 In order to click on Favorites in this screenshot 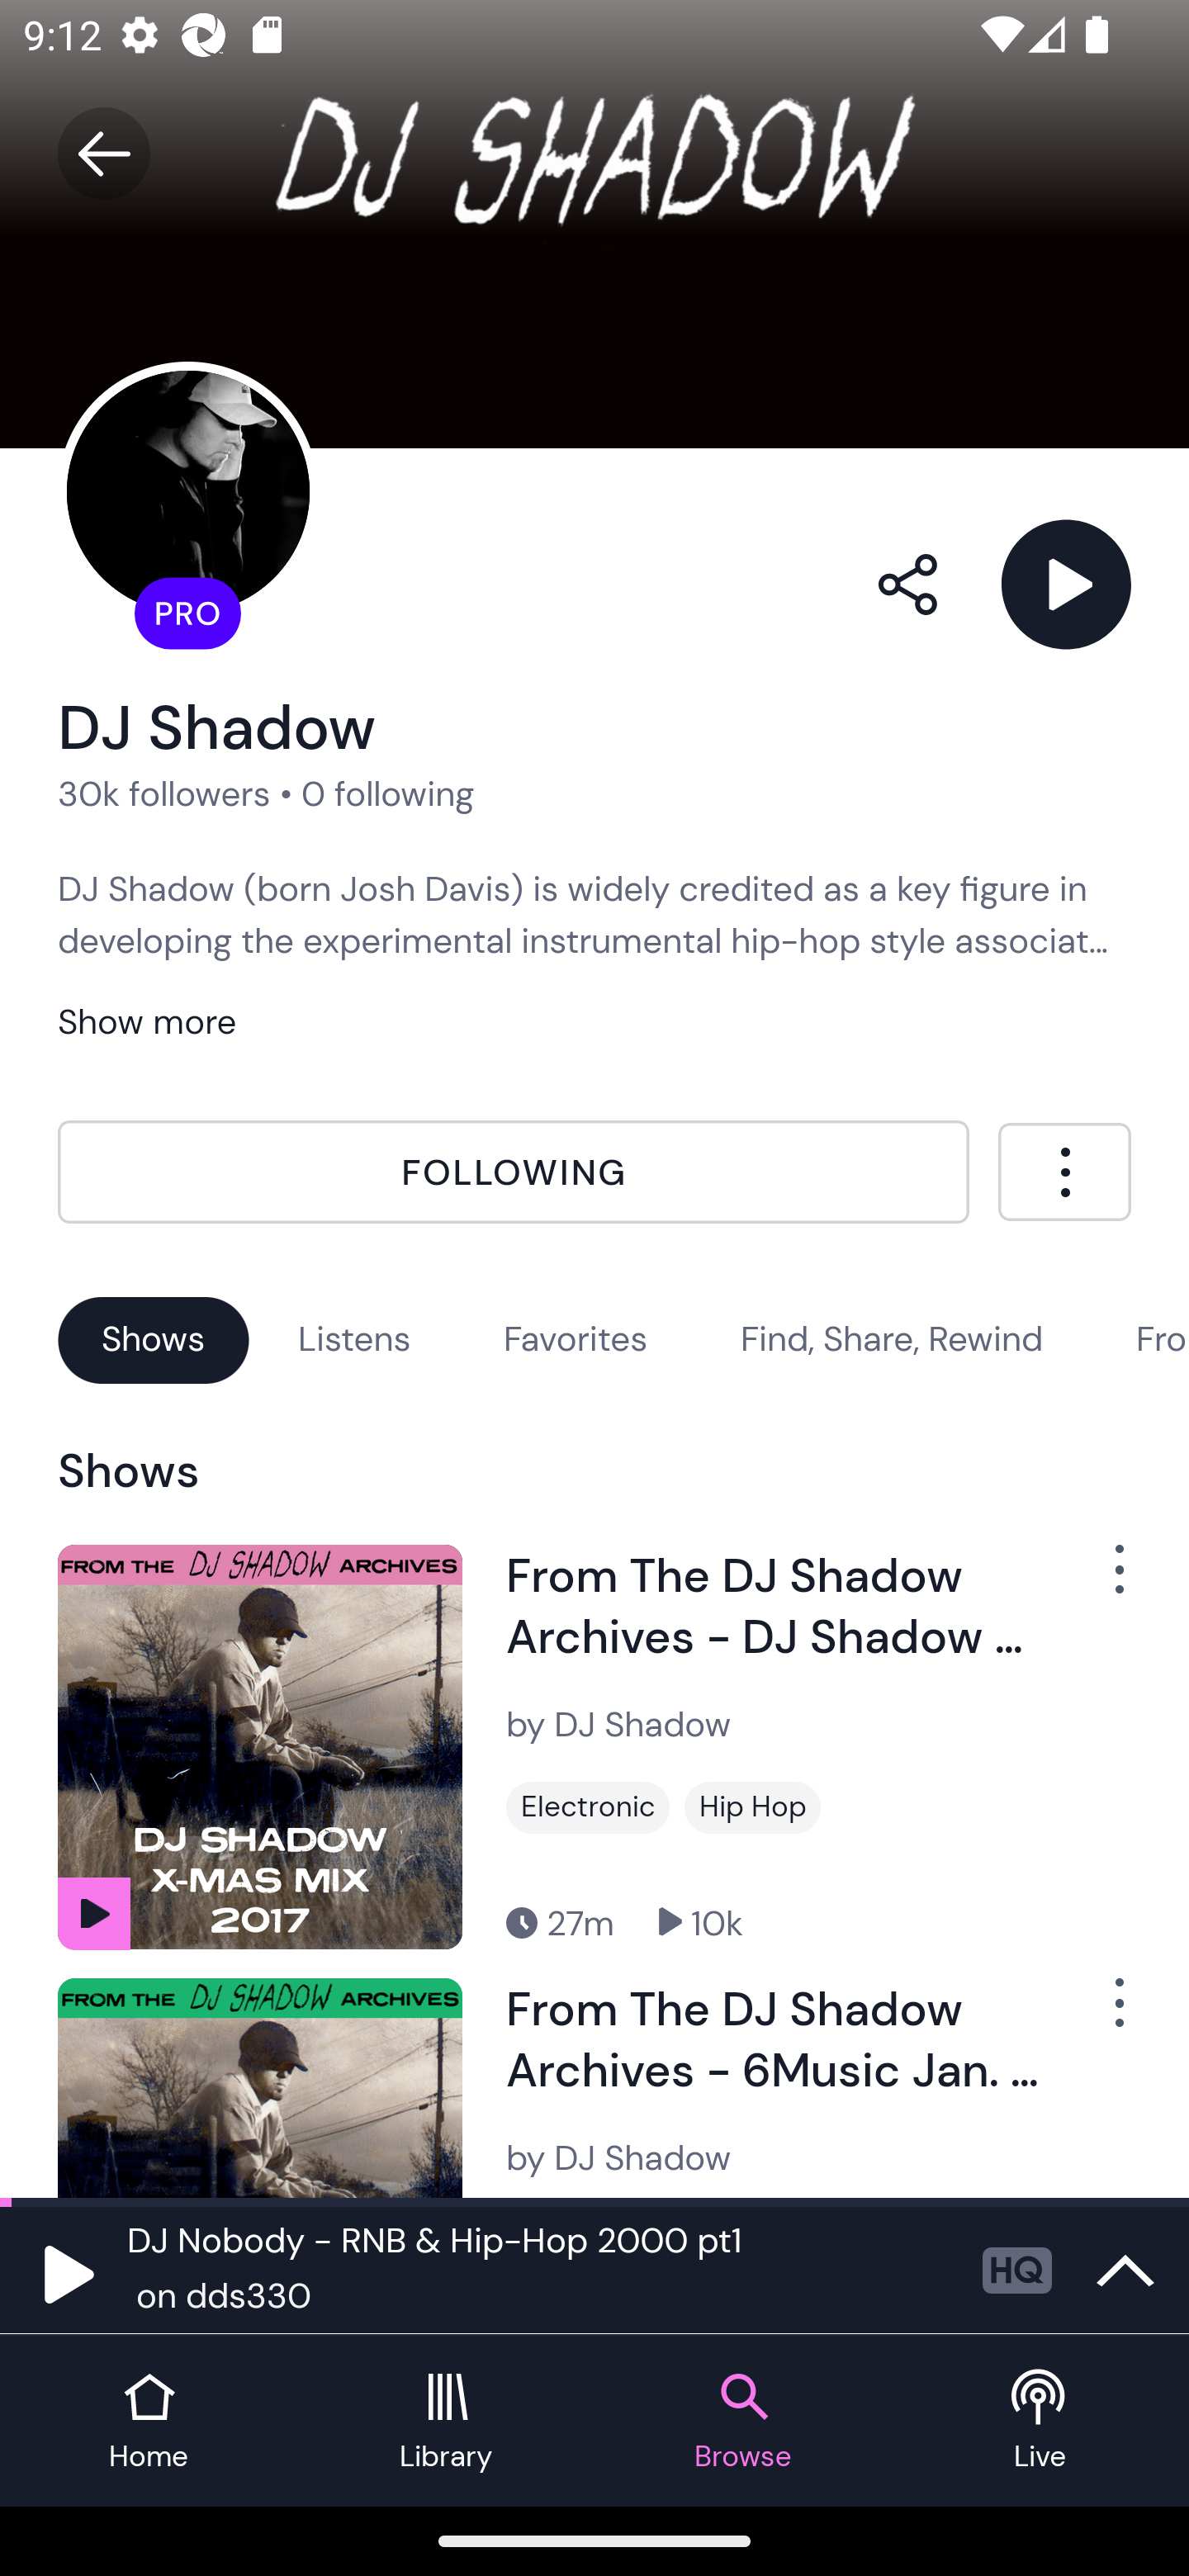, I will do `click(576, 1339)`.